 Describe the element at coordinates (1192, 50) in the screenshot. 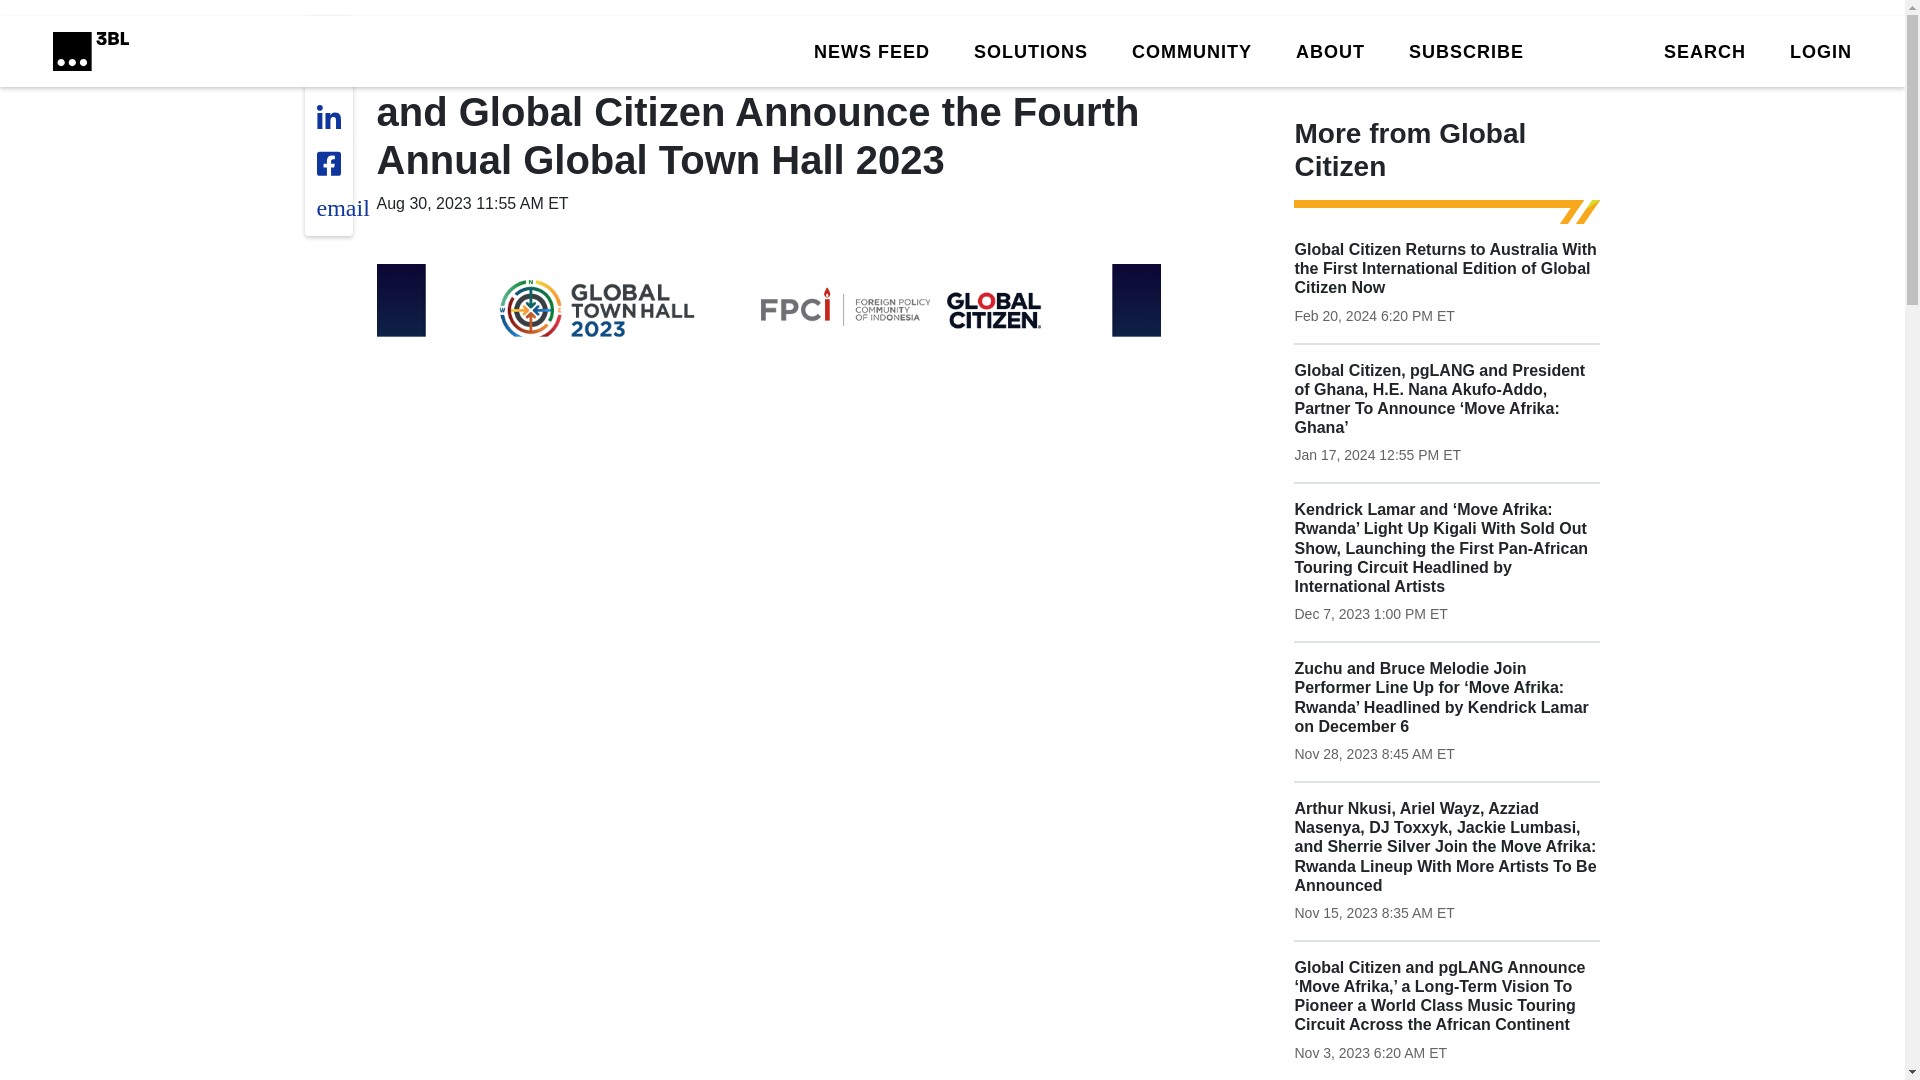

I see `COMMUNITY` at that location.